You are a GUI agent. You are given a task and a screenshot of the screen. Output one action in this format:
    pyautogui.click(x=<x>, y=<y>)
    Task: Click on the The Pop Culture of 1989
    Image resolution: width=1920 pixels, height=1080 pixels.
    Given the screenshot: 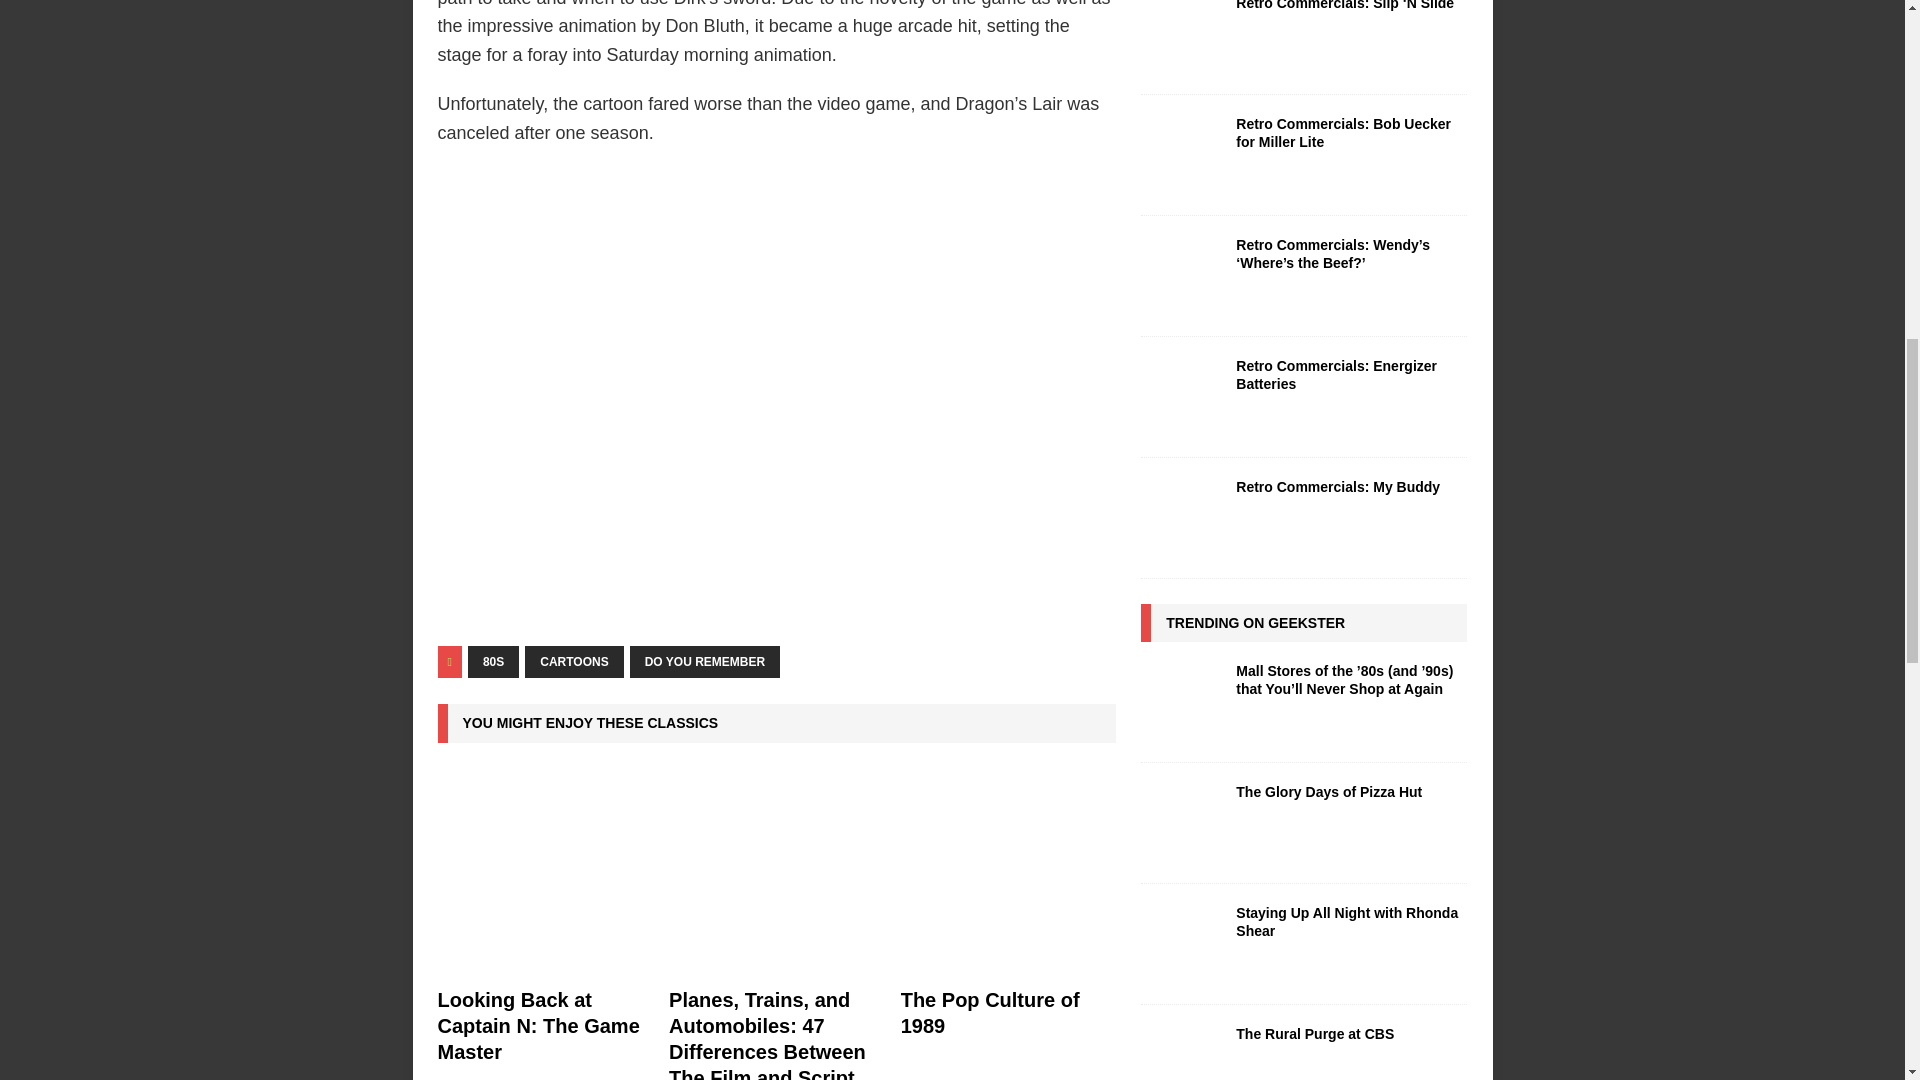 What is the action you would take?
    pyautogui.click(x=990, y=1012)
    